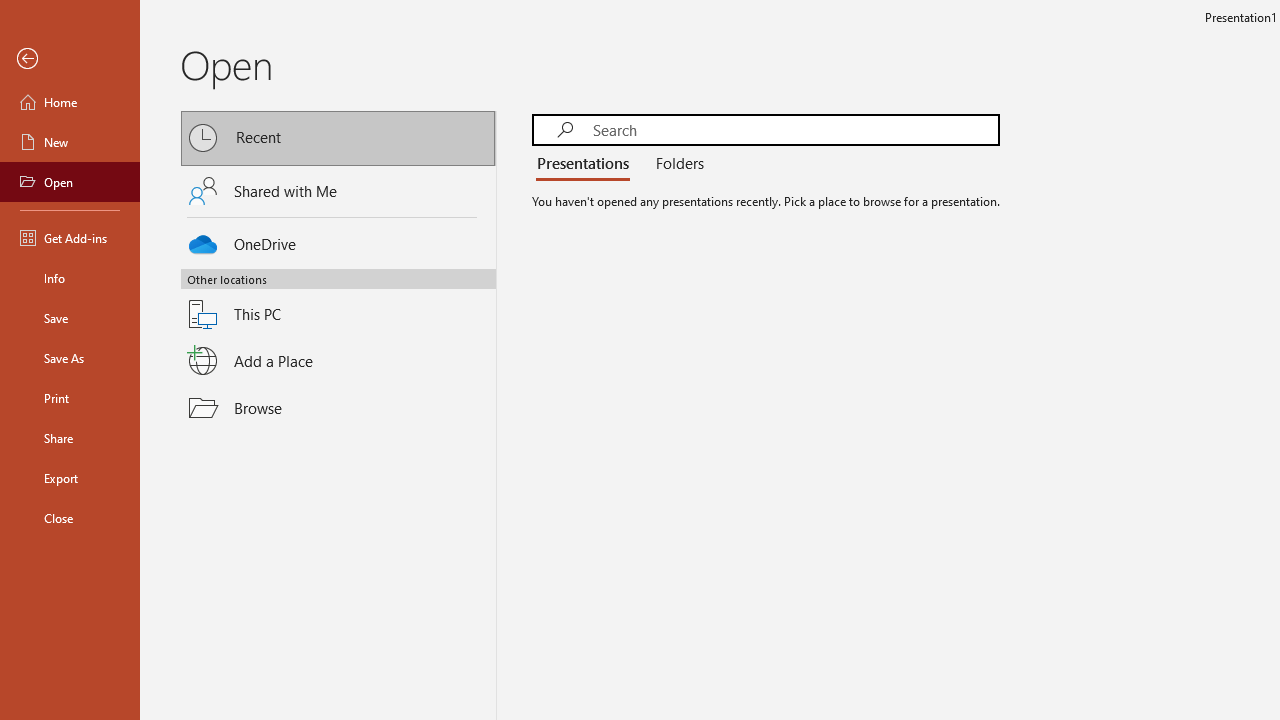 Image resolution: width=1280 pixels, height=720 pixels. What do you see at coordinates (338, 138) in the screenshot?
I see `Recent` at bounding box center [338, 138].